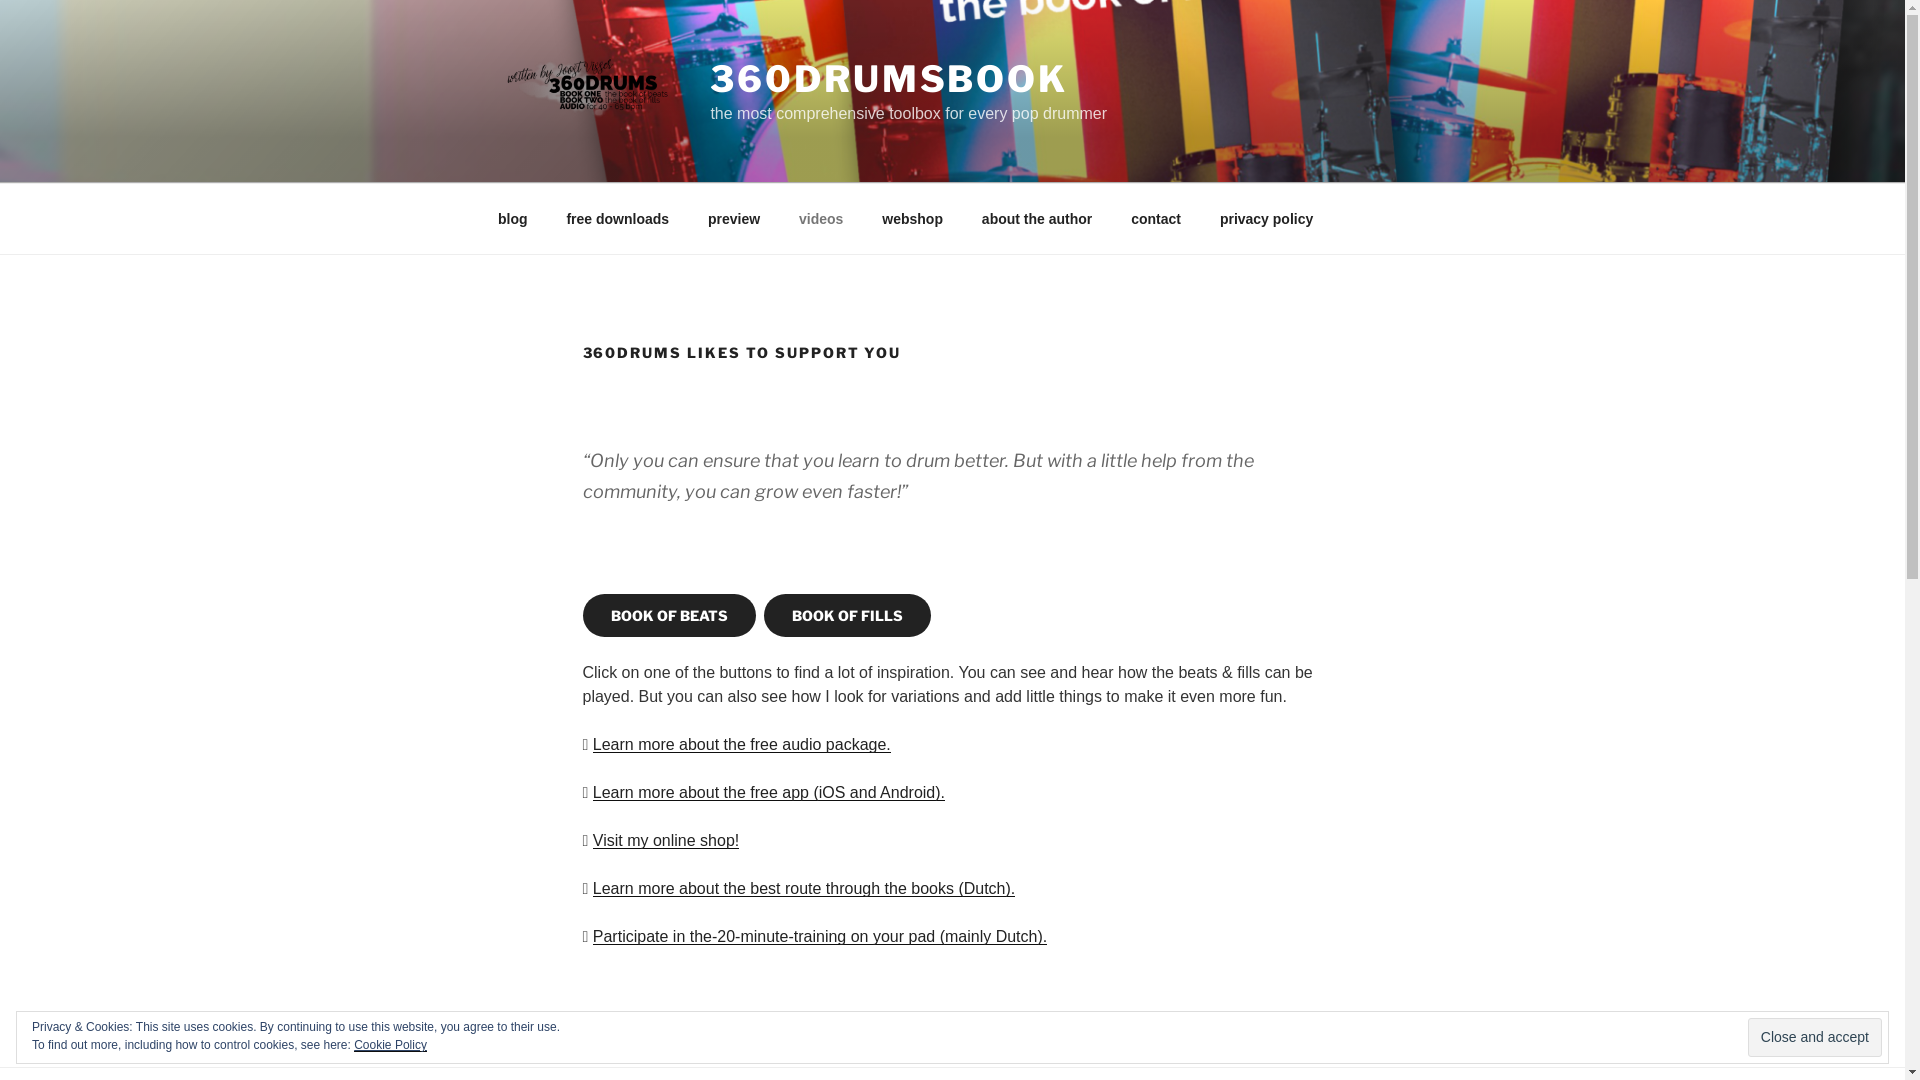  Describe the element at coordinates (668, 616) in the screenshot. I see `BOOK OF BEATS` at that location.